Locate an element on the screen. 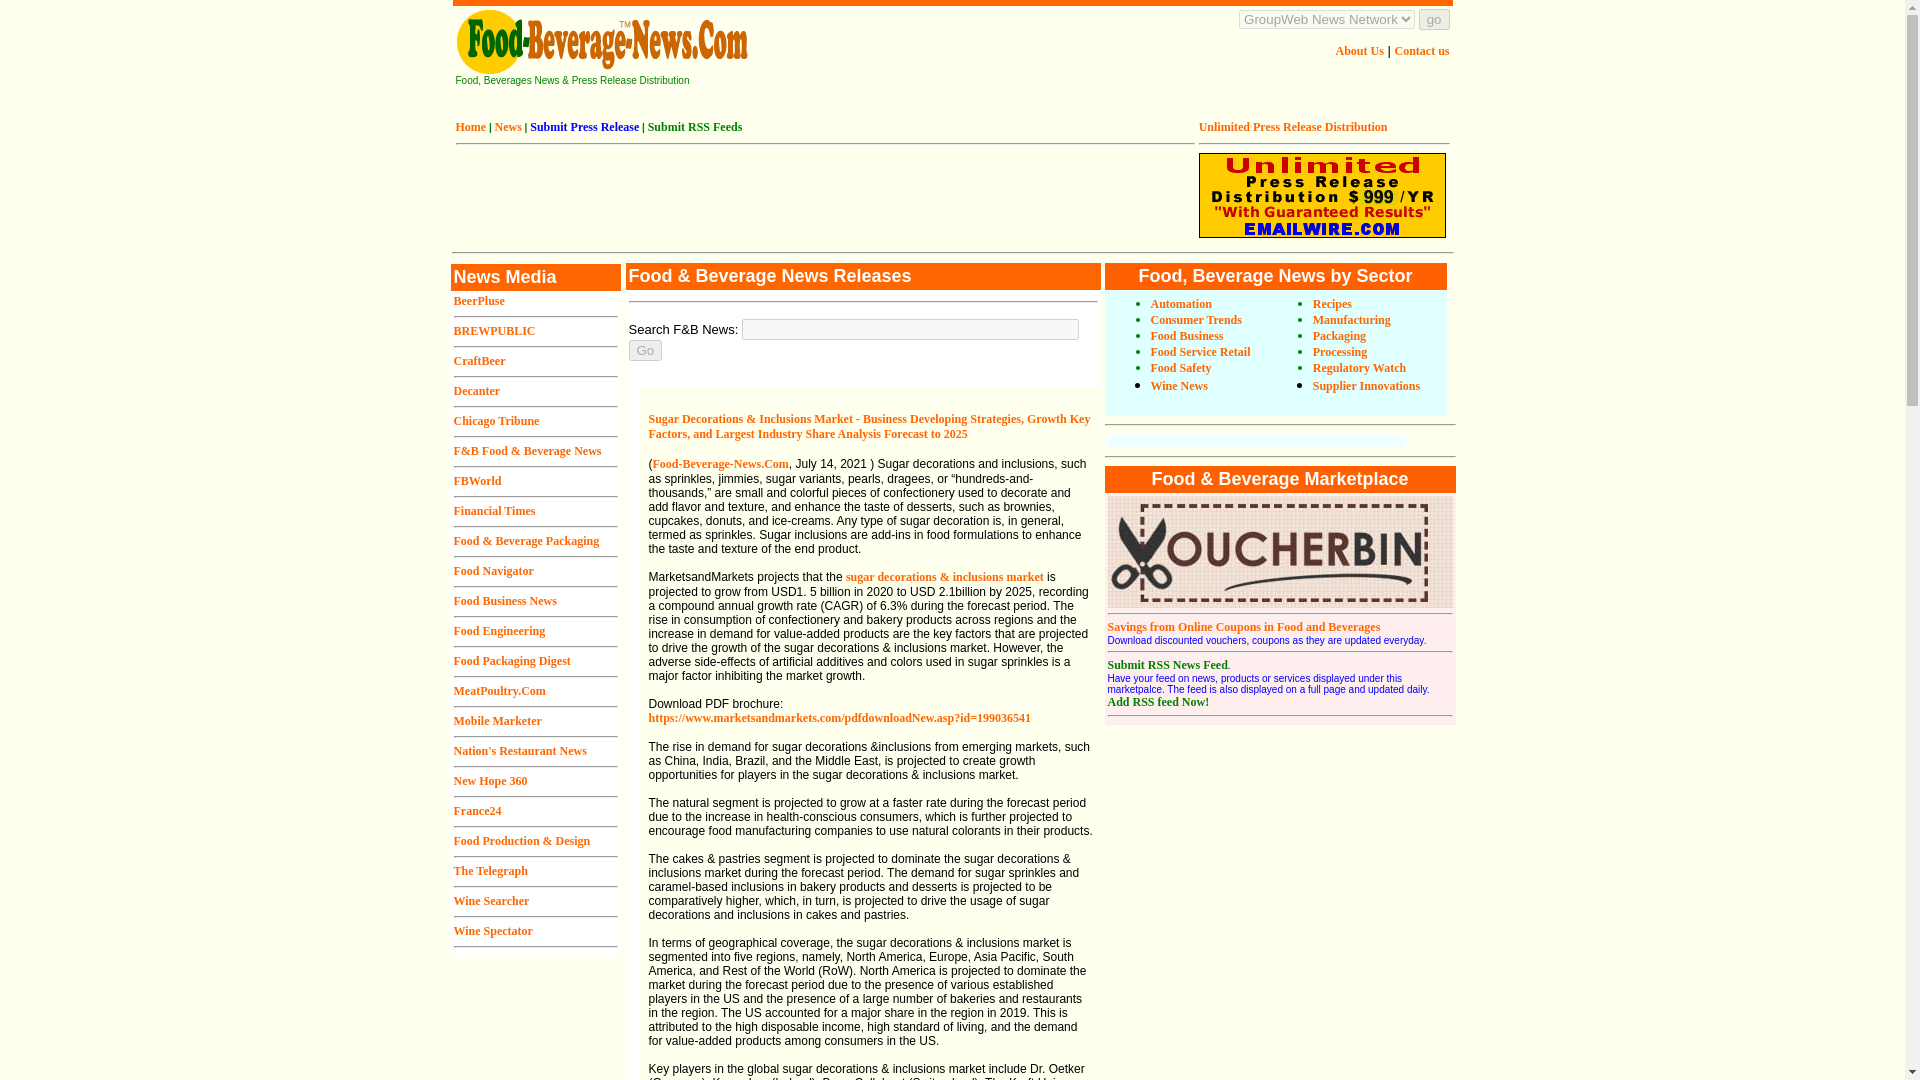 Image resolution: width=1920 pixels, height=1080 pixels. Submit RSS News Feed is located at coordinates (1168, 664).